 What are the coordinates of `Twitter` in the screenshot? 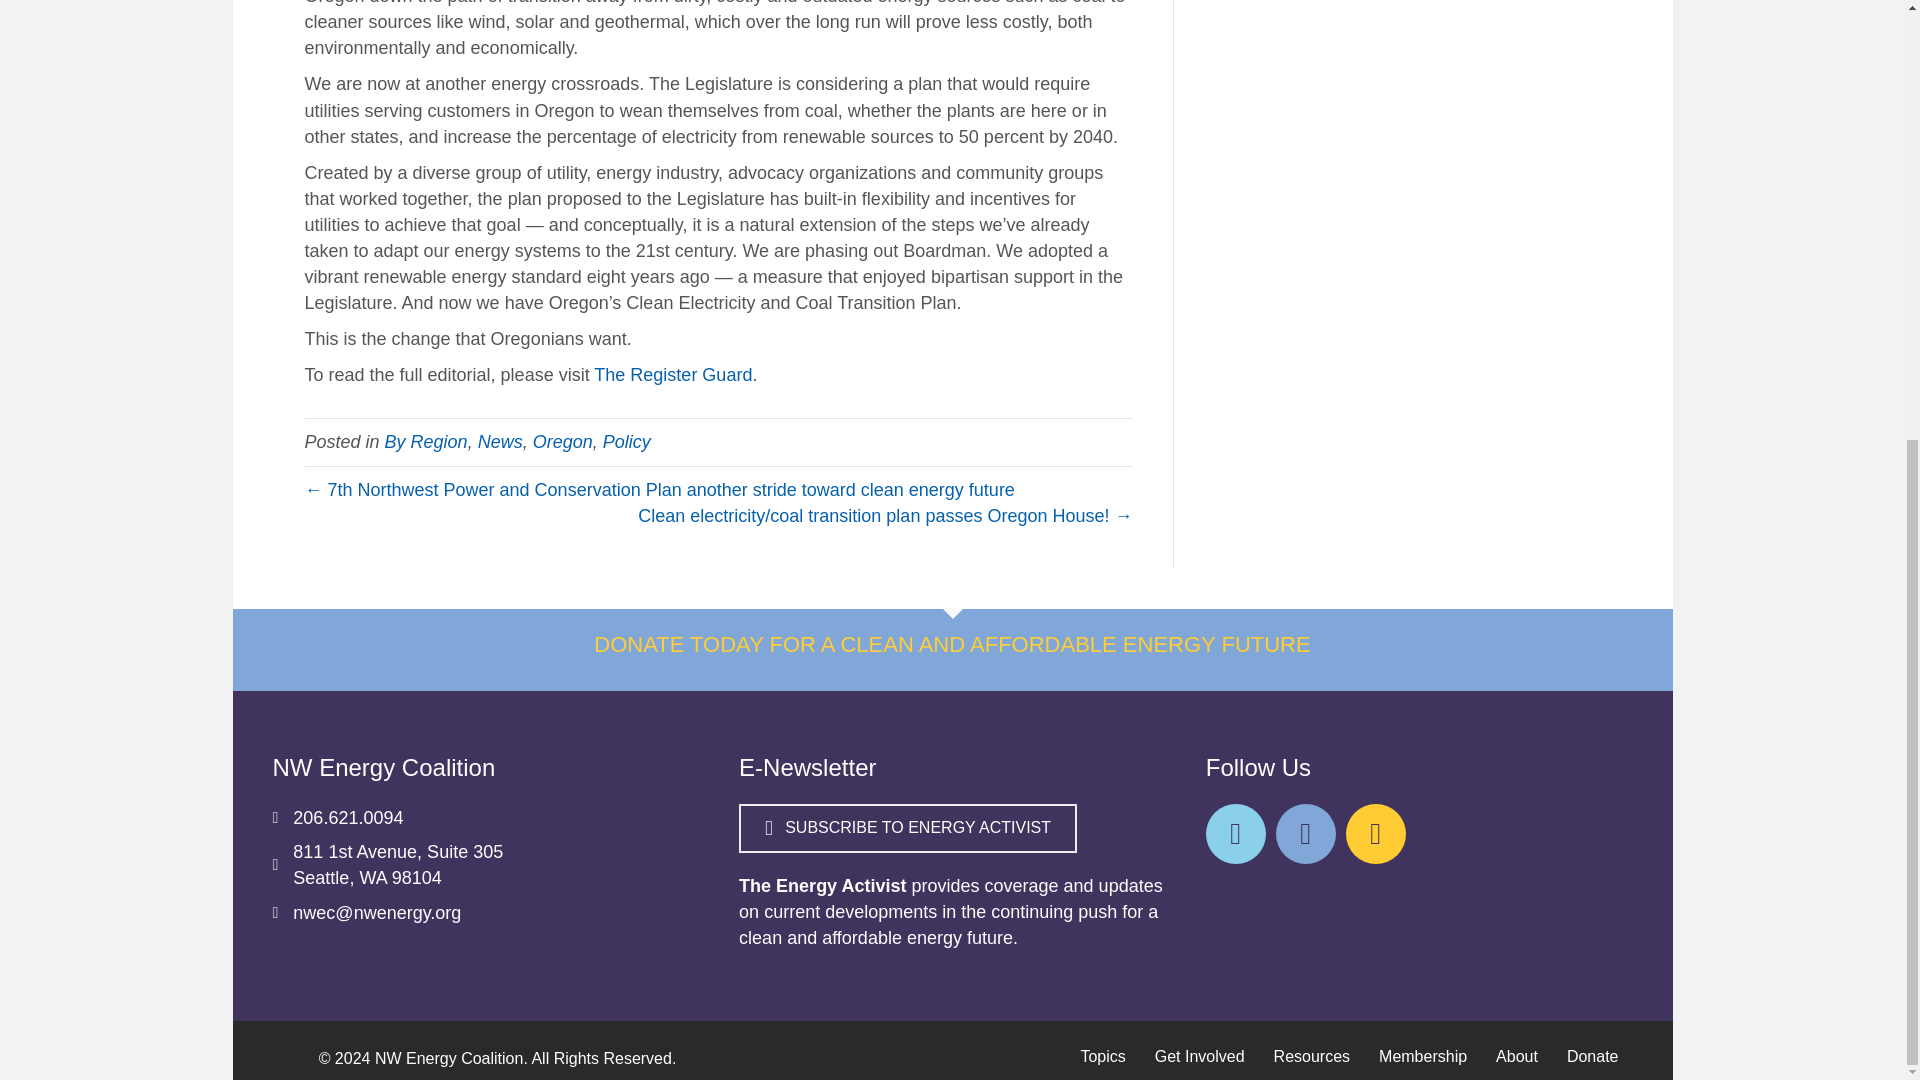 It's located at (1306, 834).